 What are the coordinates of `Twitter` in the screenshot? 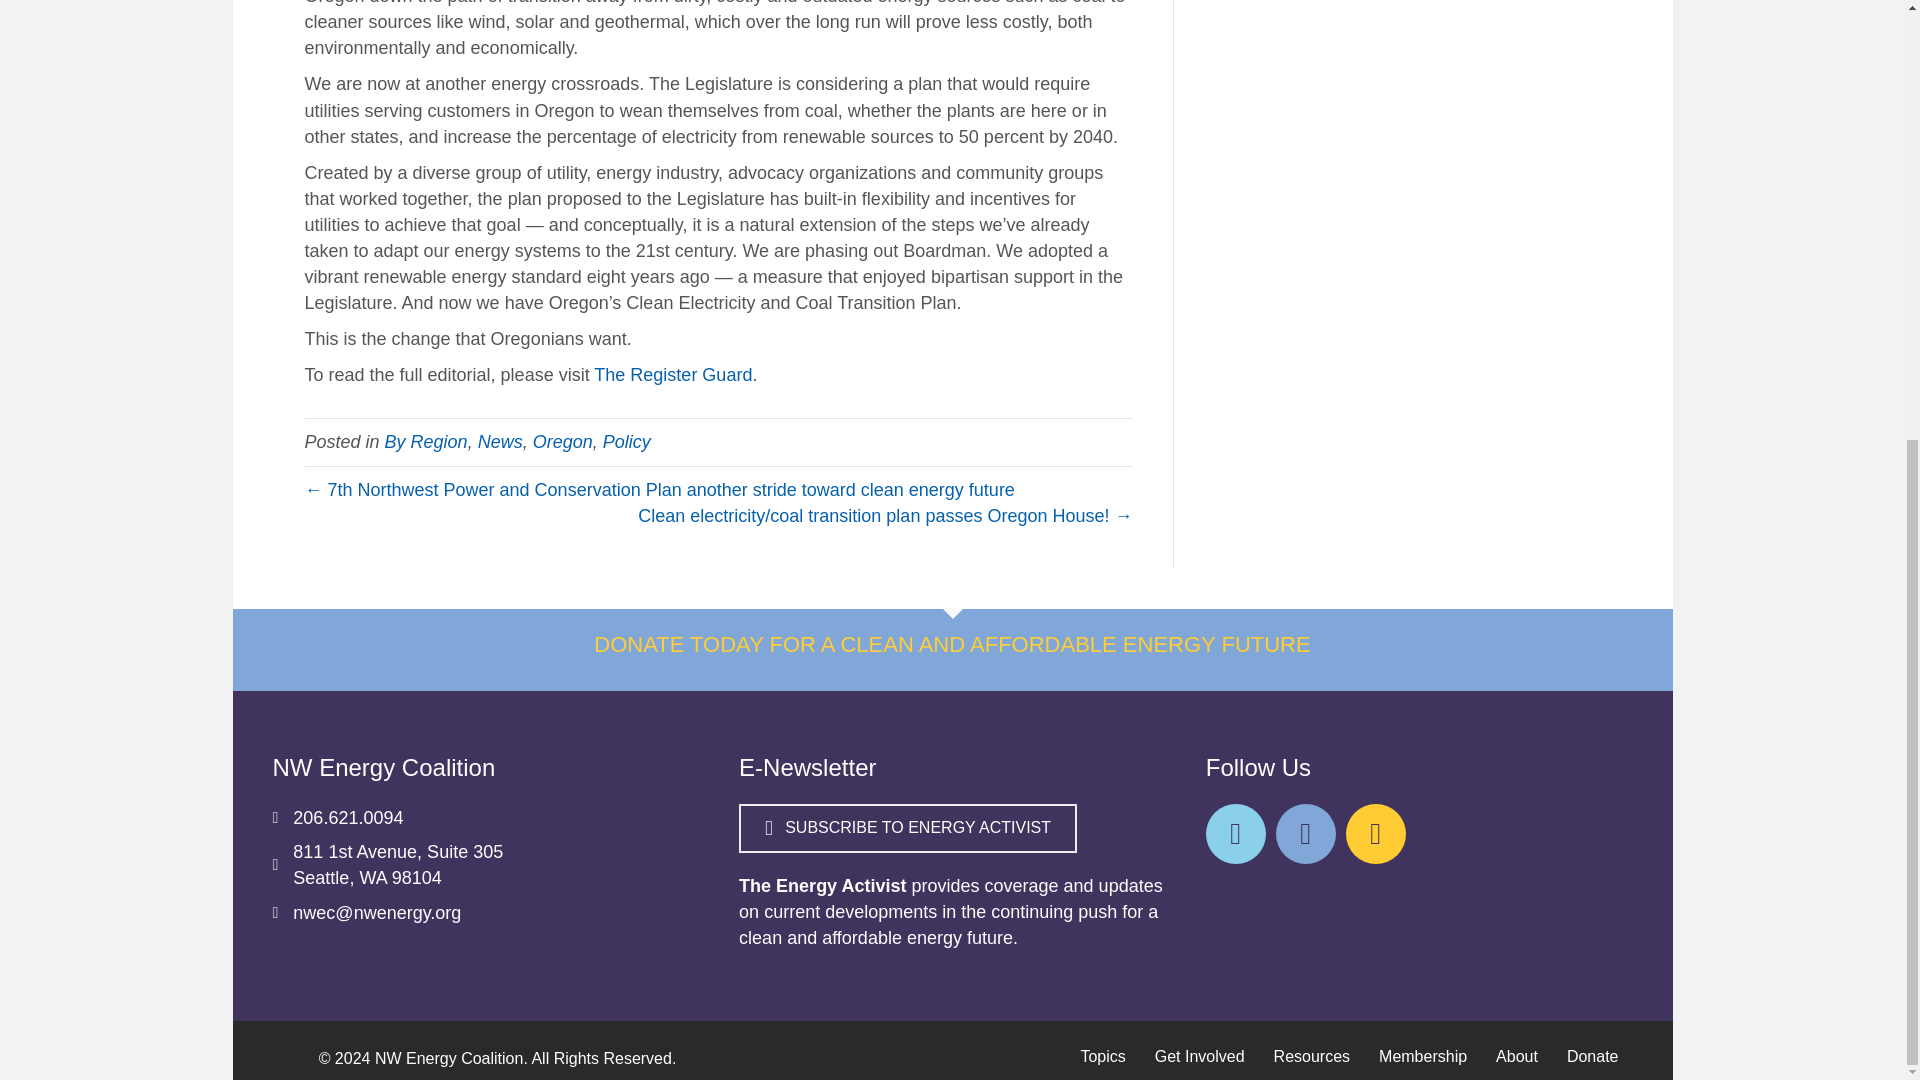 It's located at (1306, 834).